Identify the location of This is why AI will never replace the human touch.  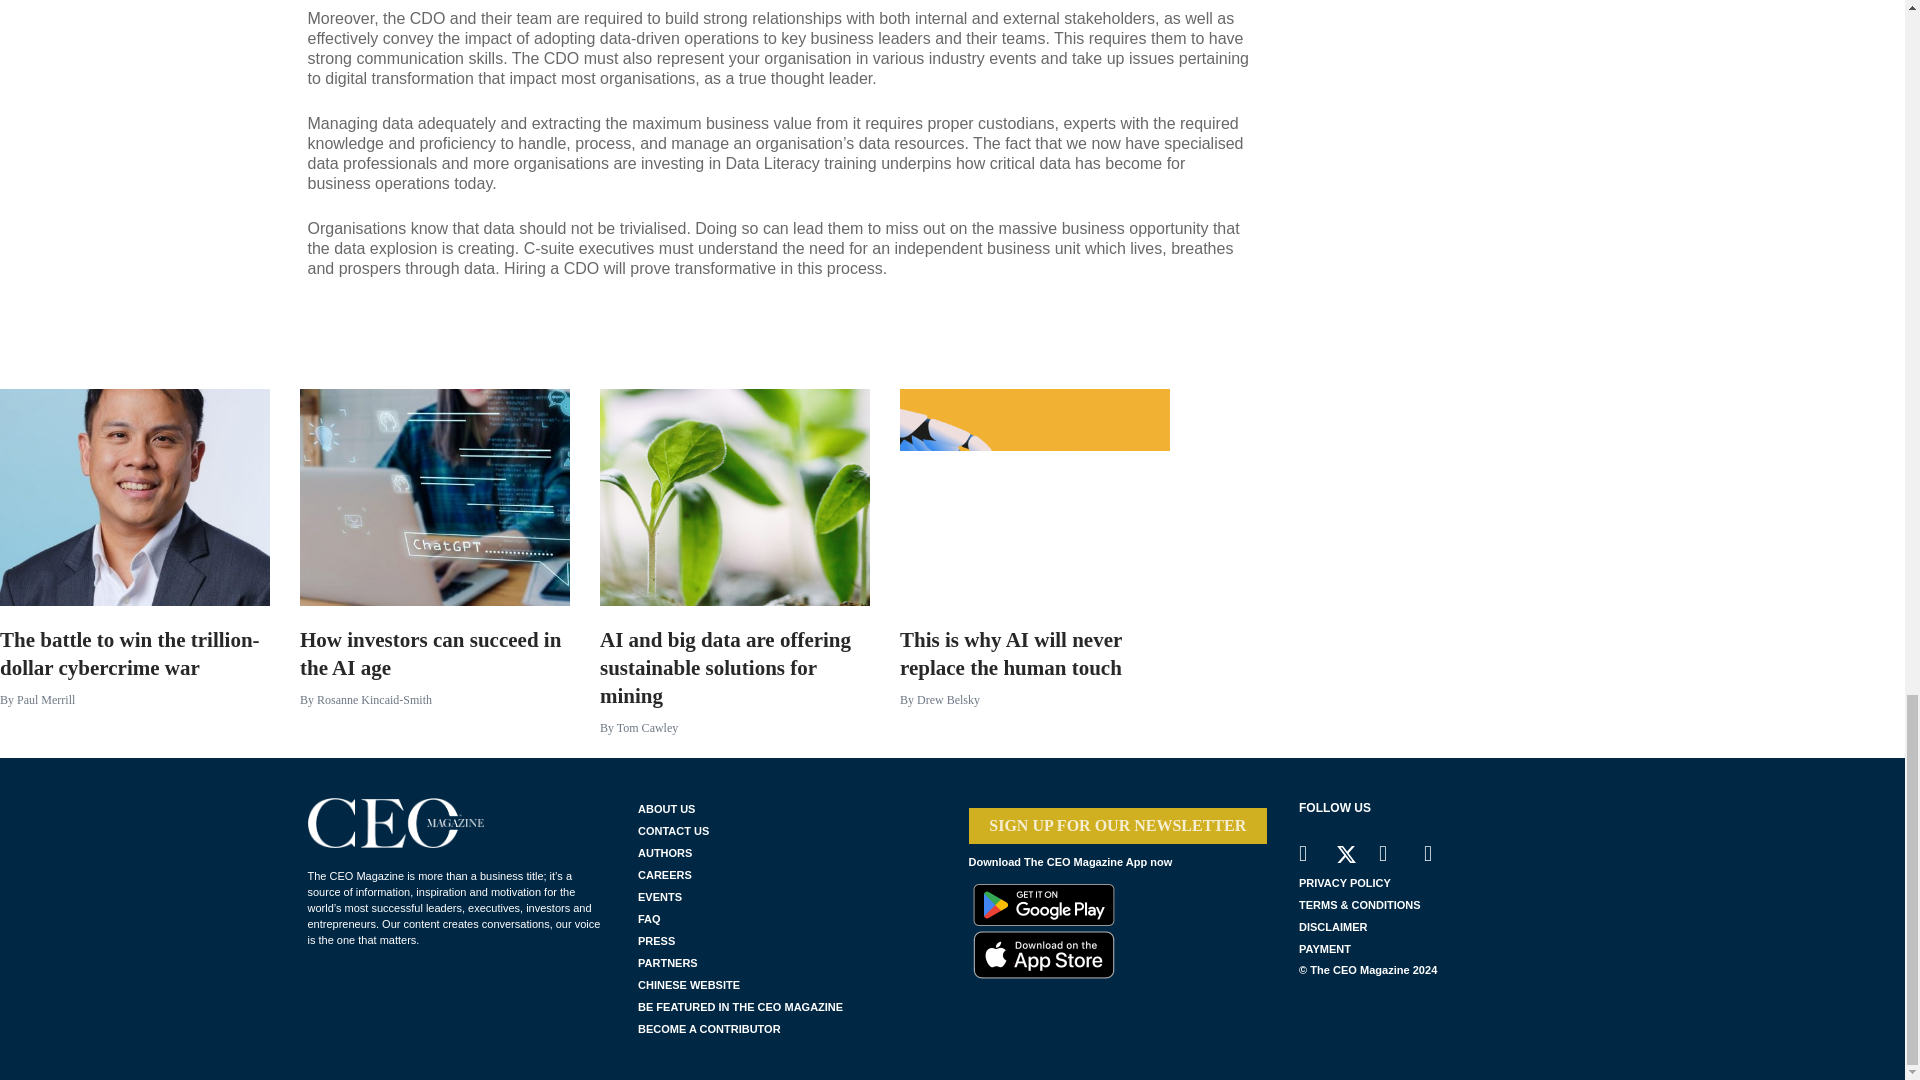
(1034, 722).